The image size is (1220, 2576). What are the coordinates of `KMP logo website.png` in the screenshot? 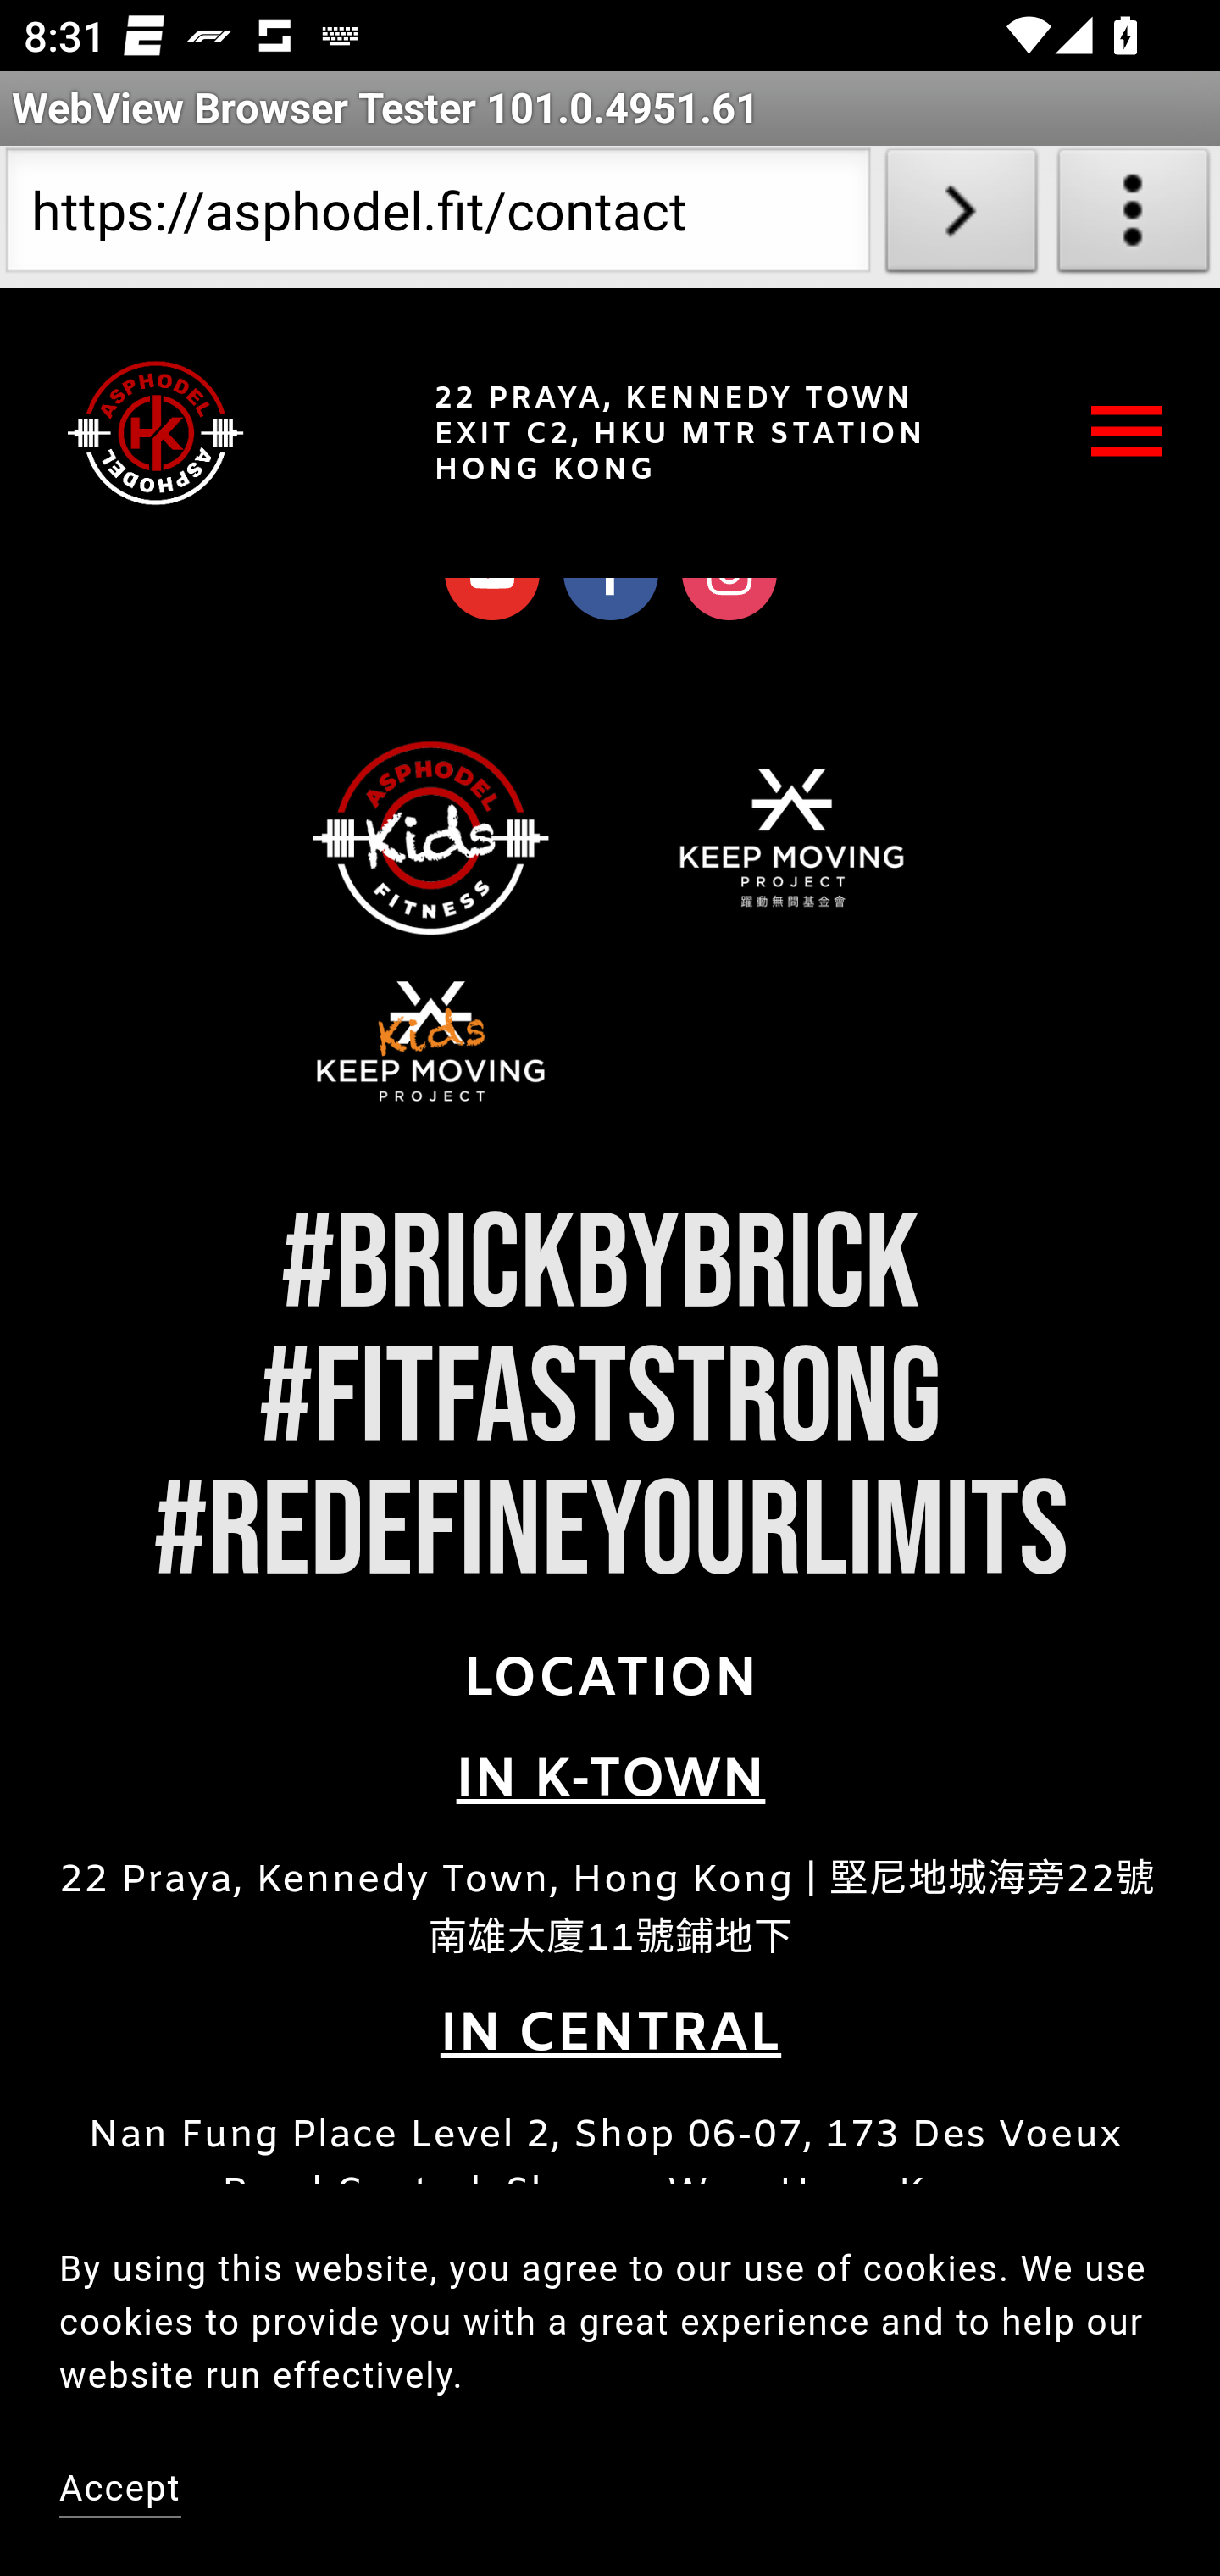 It's located at (791, 839).